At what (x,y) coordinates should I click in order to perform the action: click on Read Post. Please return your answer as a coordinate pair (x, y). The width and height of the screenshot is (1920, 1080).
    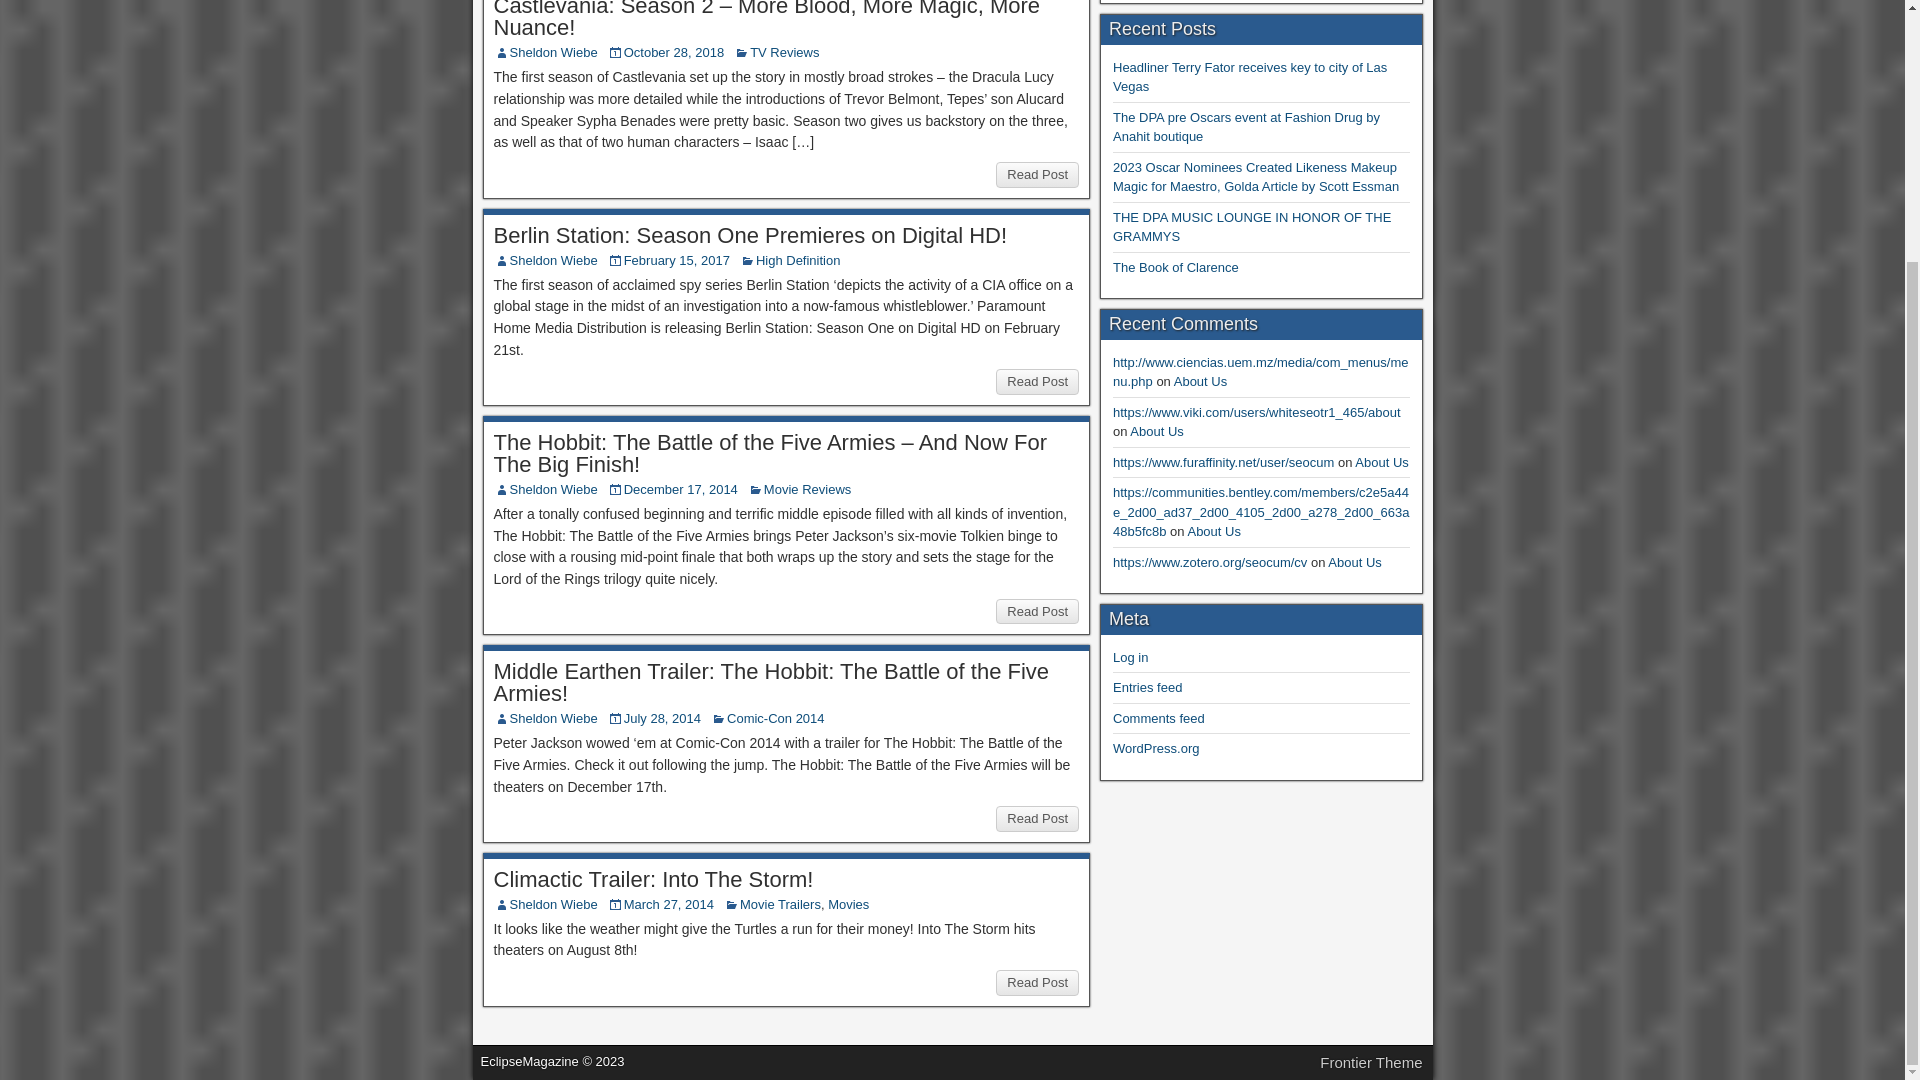
    Looking at the image, I should click on (1038, 382).